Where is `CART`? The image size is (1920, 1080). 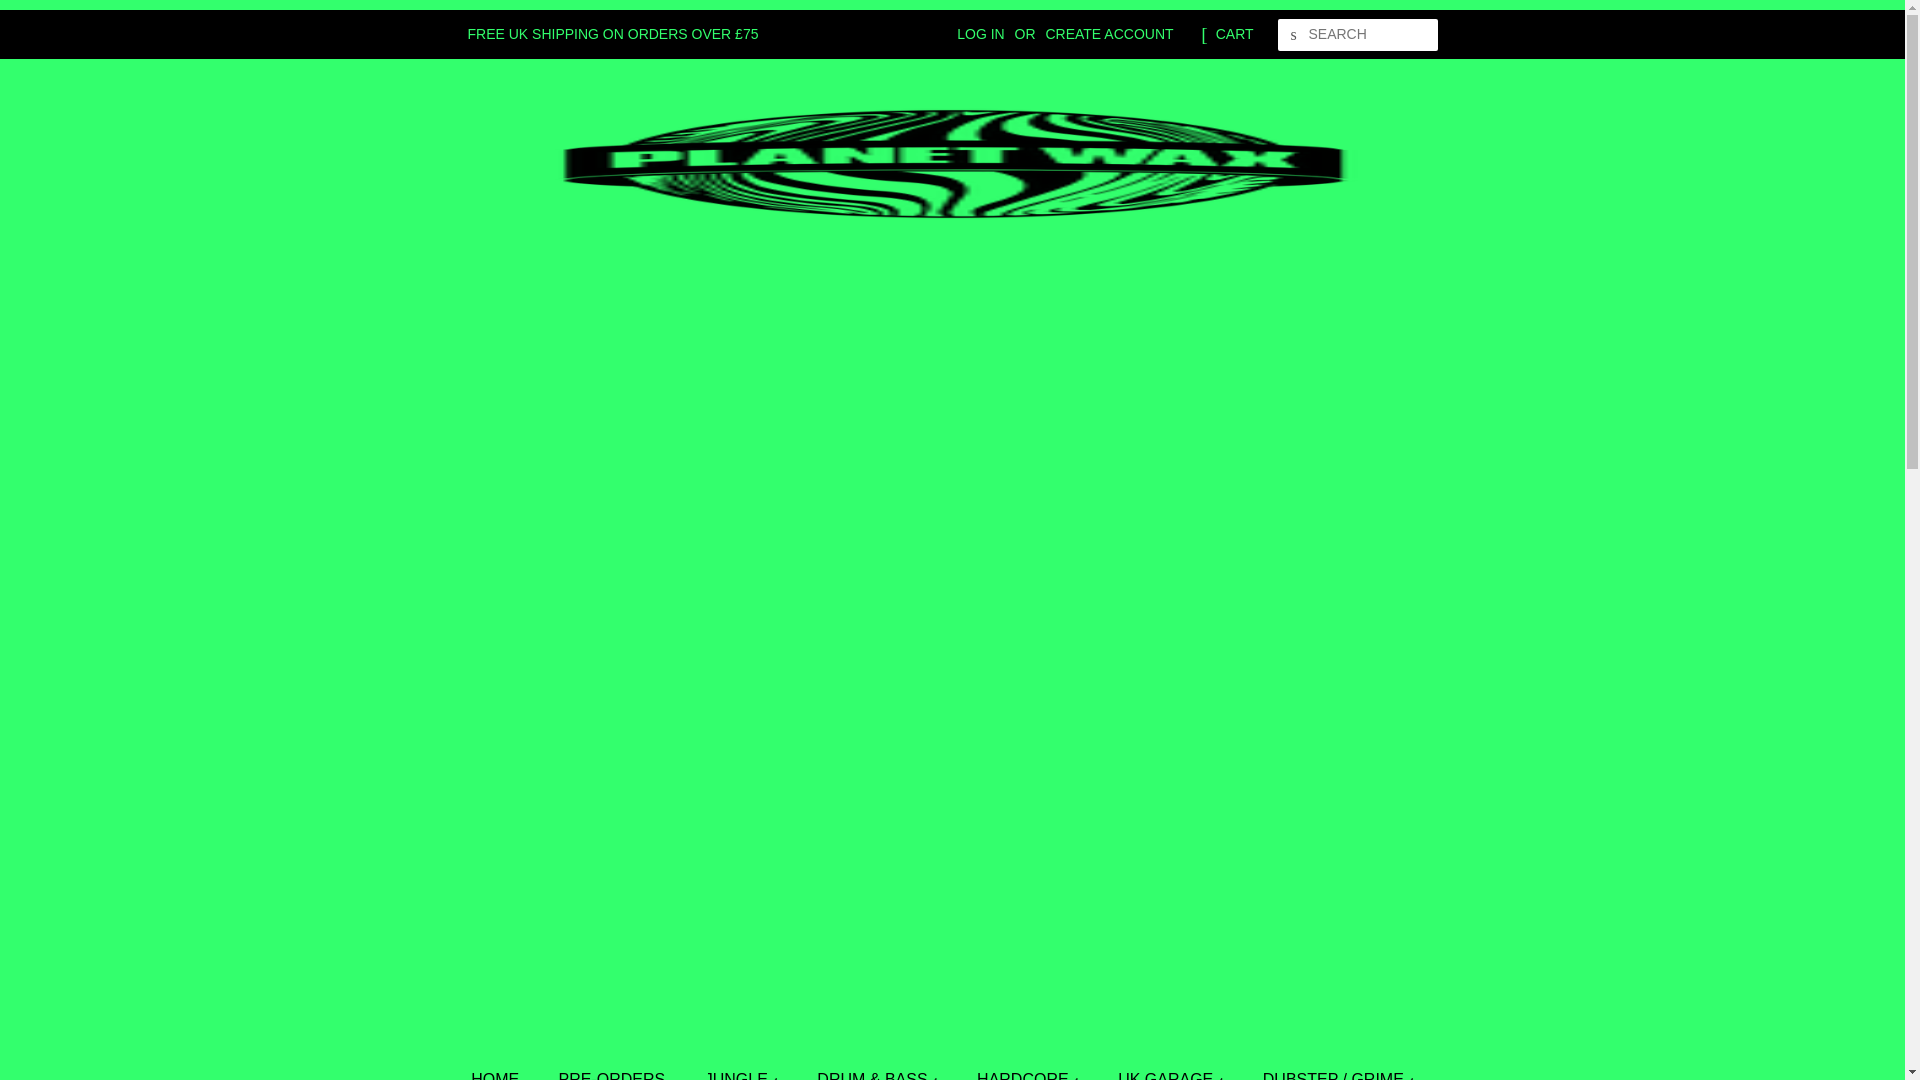
CART is located at coordinates (1234, 34).